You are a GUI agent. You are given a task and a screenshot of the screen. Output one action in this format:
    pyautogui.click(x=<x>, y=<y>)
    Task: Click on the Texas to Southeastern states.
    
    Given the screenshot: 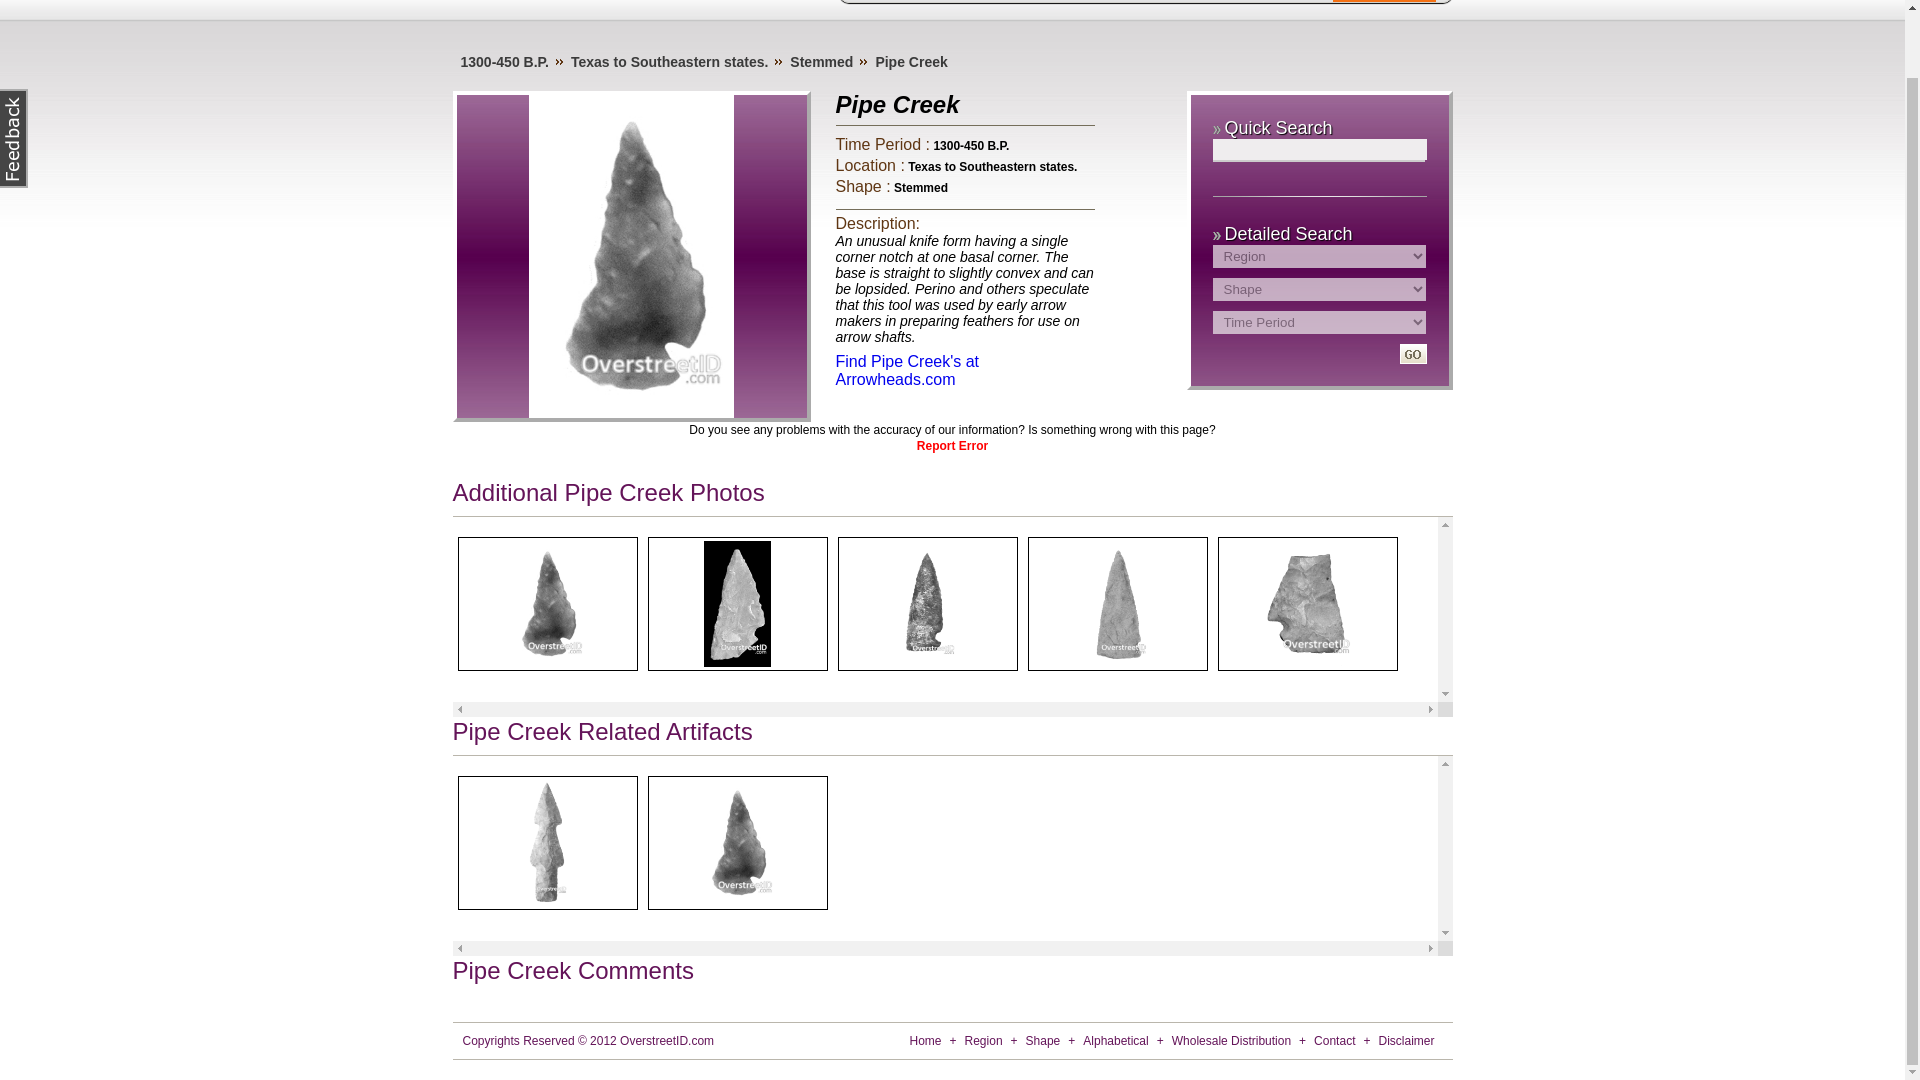 What is the action you would take?
    pyautogui.click(x=669, y=62)
    